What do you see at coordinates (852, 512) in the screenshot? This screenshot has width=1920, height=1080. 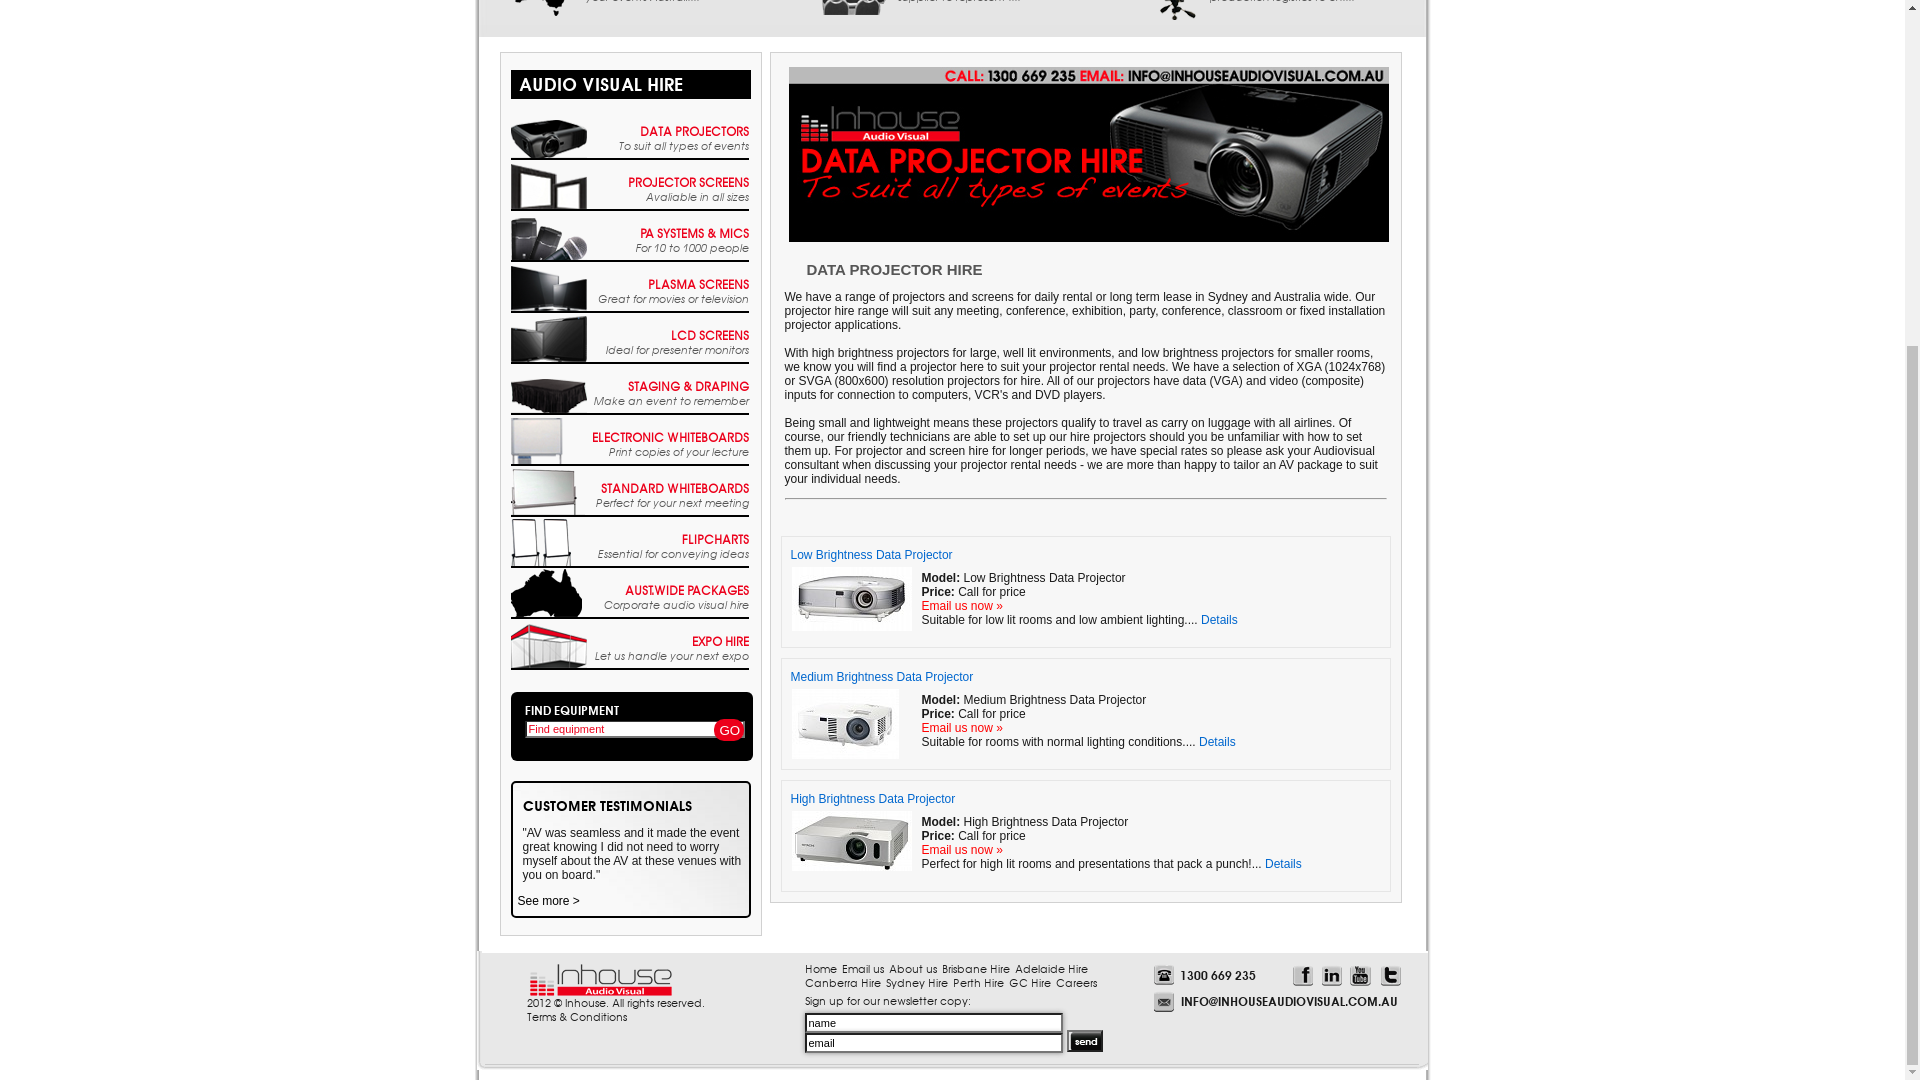 I see `VENUE SERVICES` at bounding box center [852, 512].